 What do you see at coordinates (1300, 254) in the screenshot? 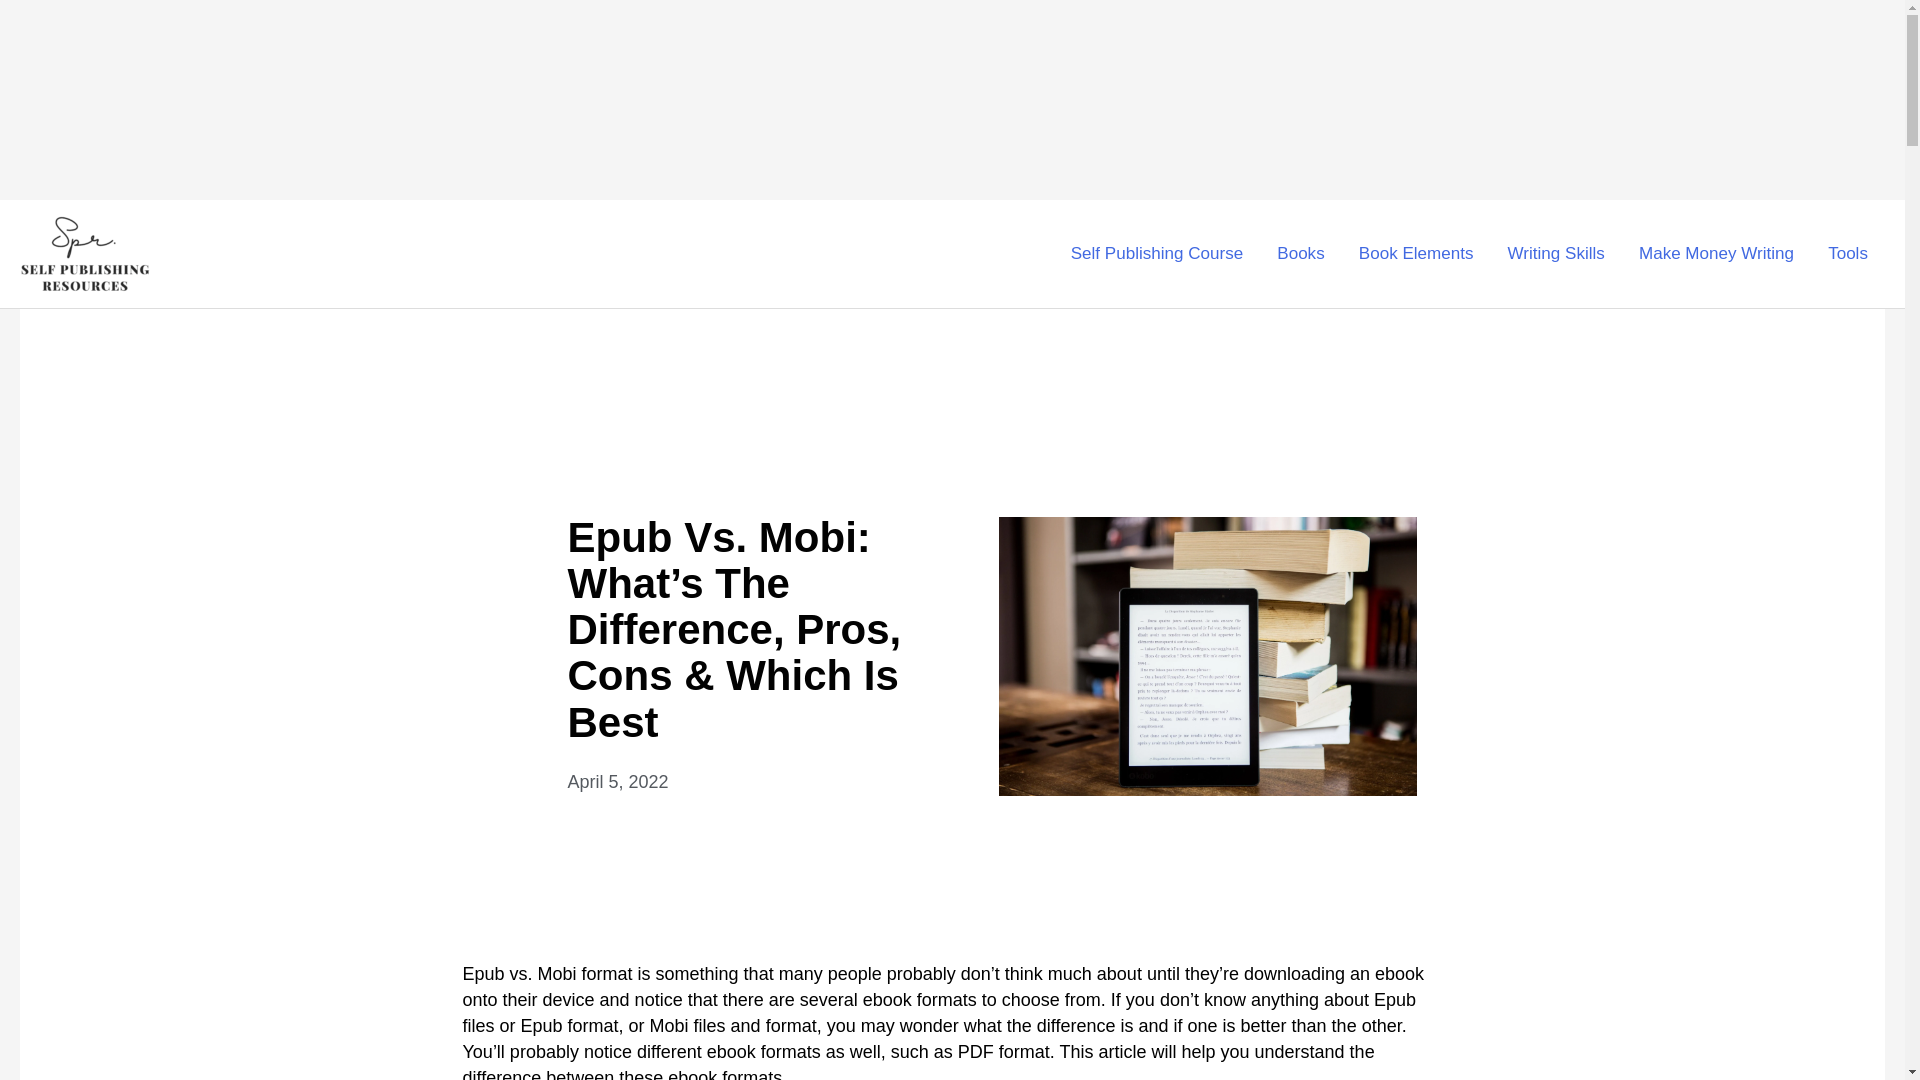
I see `Books` at bounding box center [1300, 254].